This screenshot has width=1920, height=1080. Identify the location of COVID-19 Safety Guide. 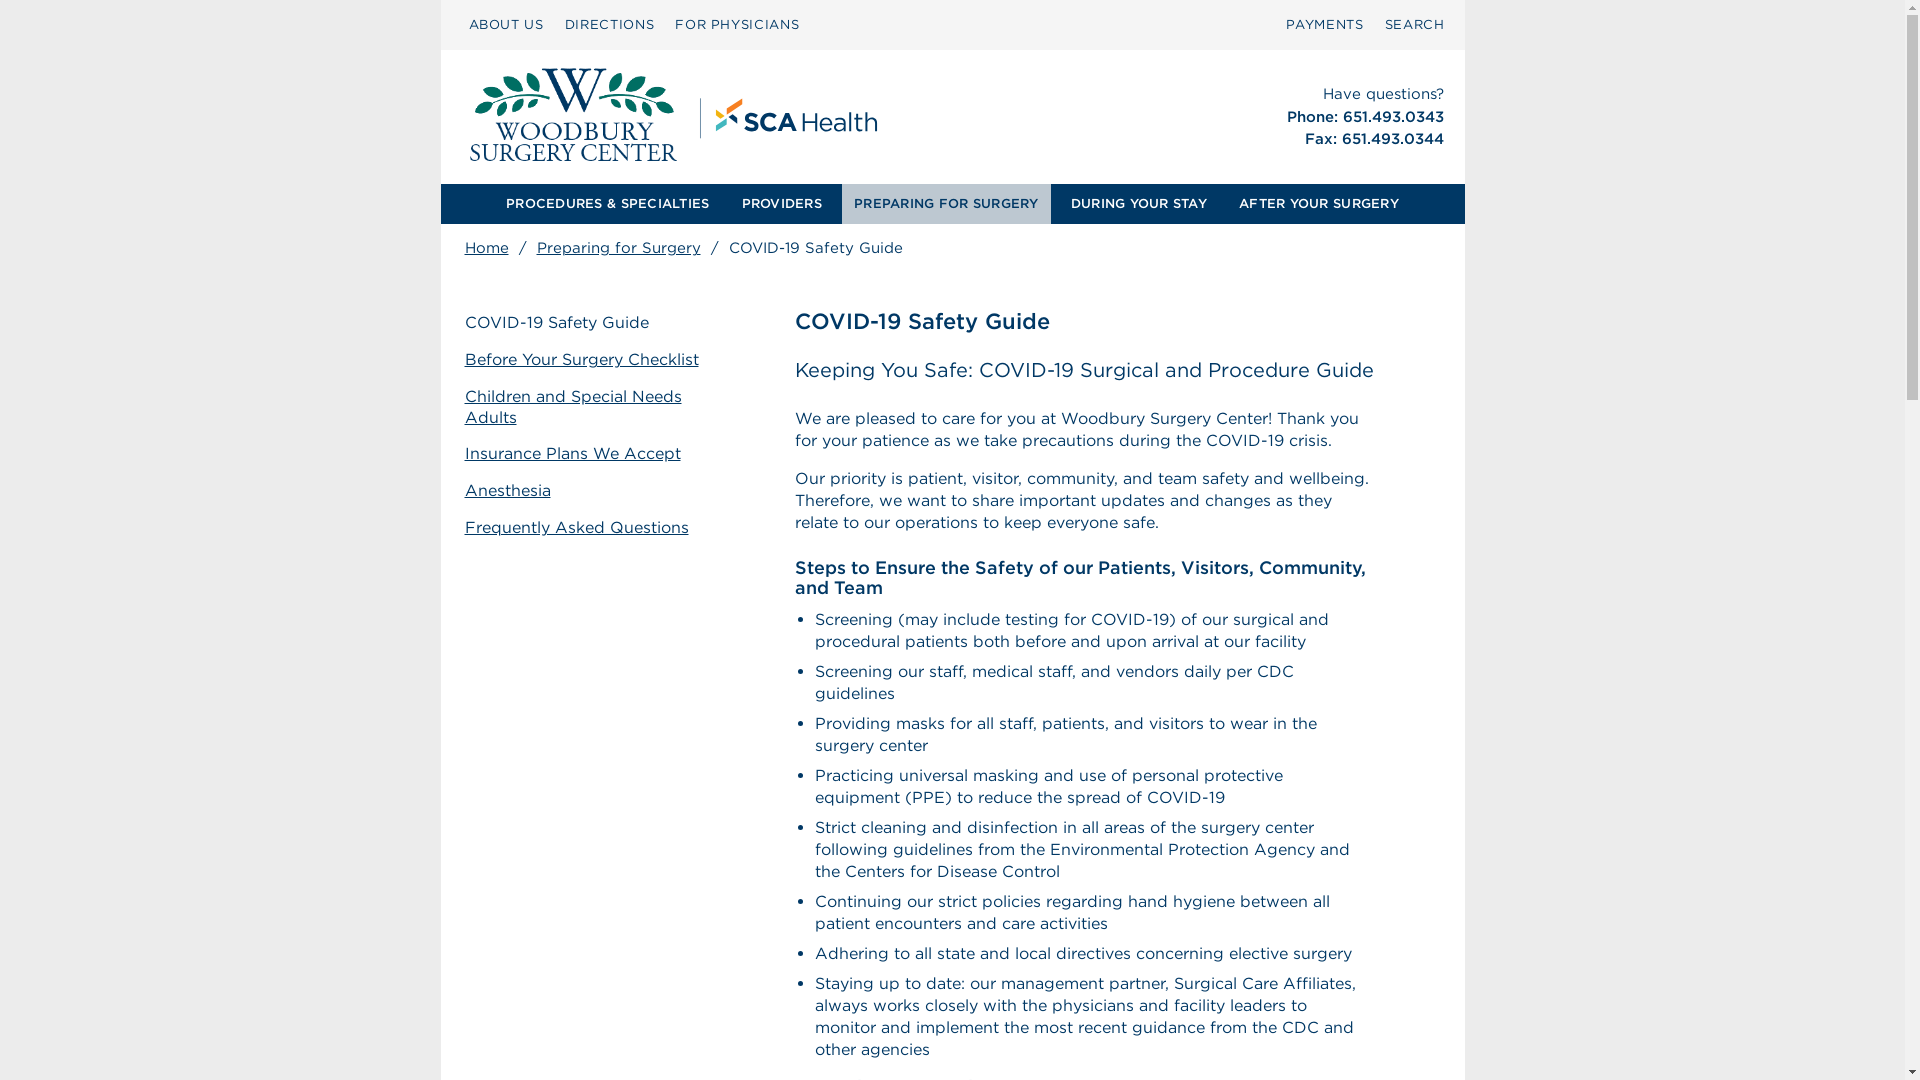
(596, 323).